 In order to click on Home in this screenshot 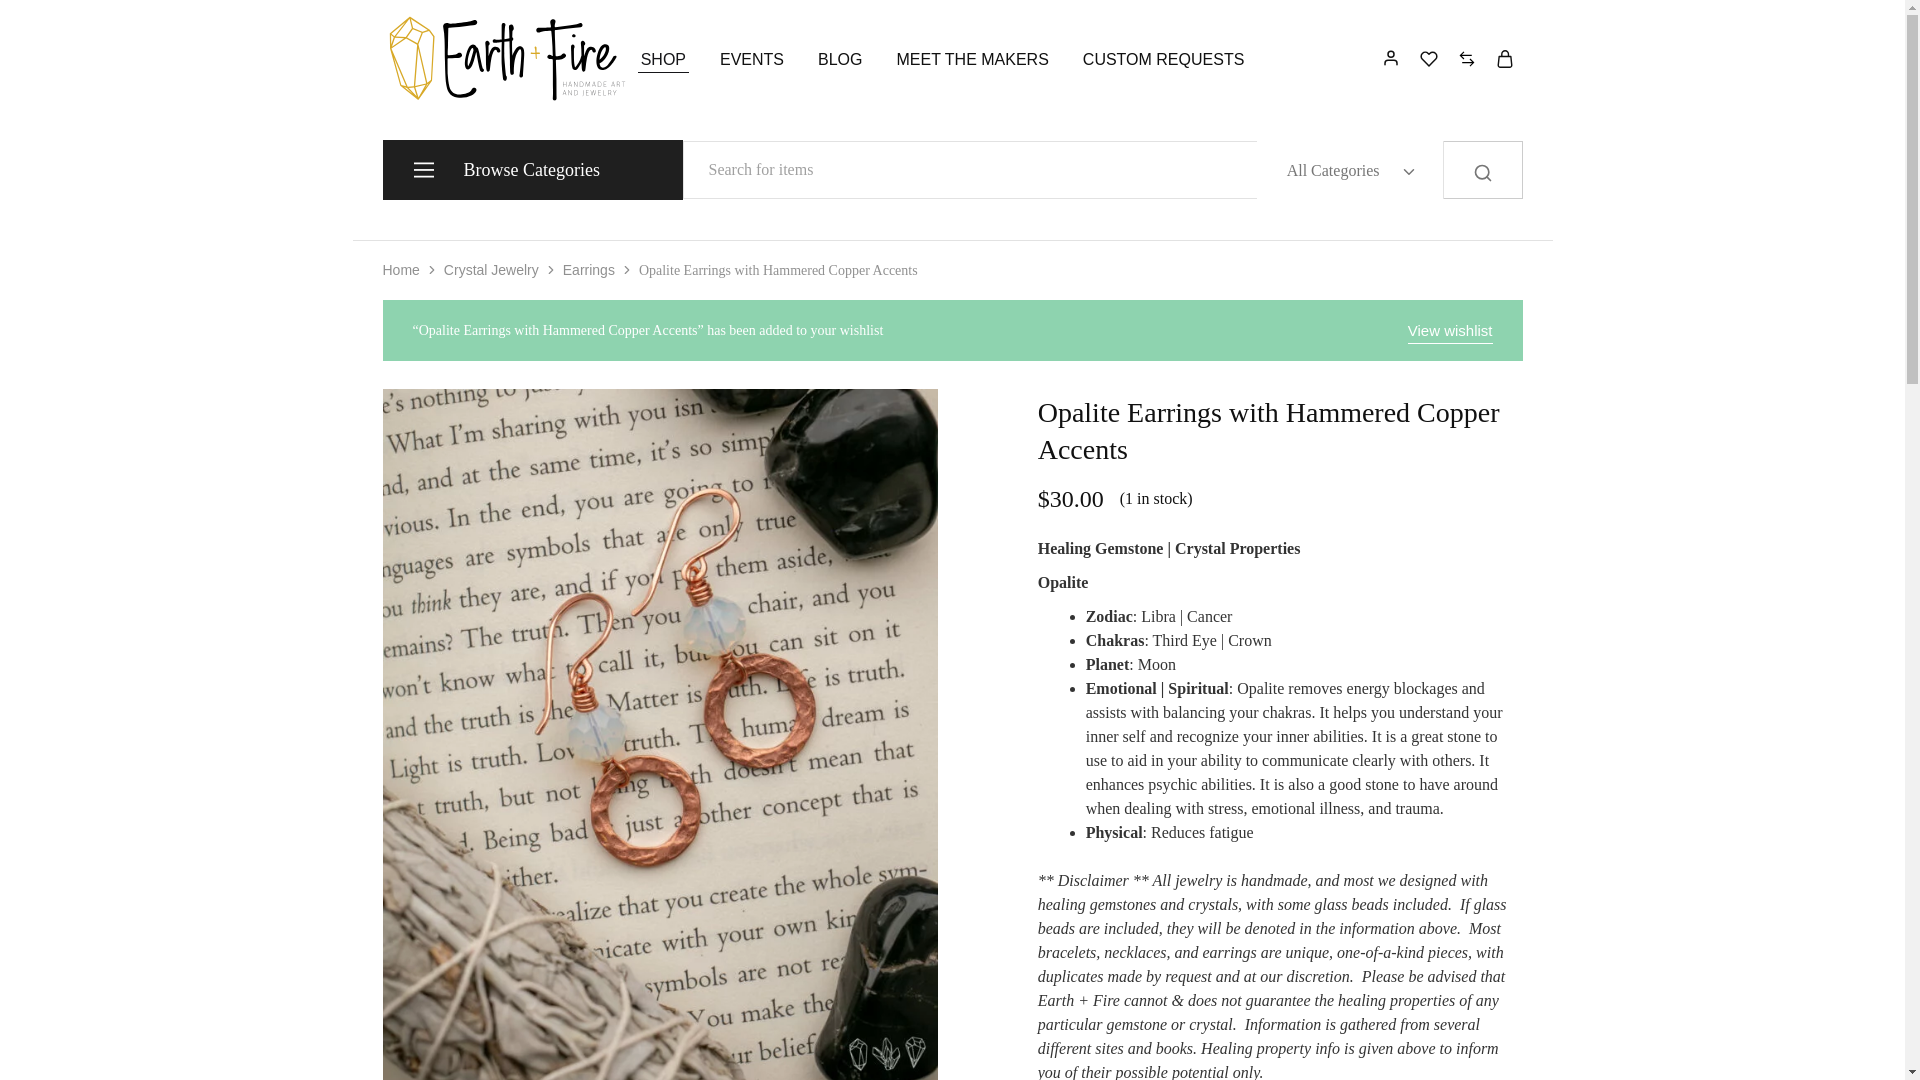, I will do `click(400, 270)`.